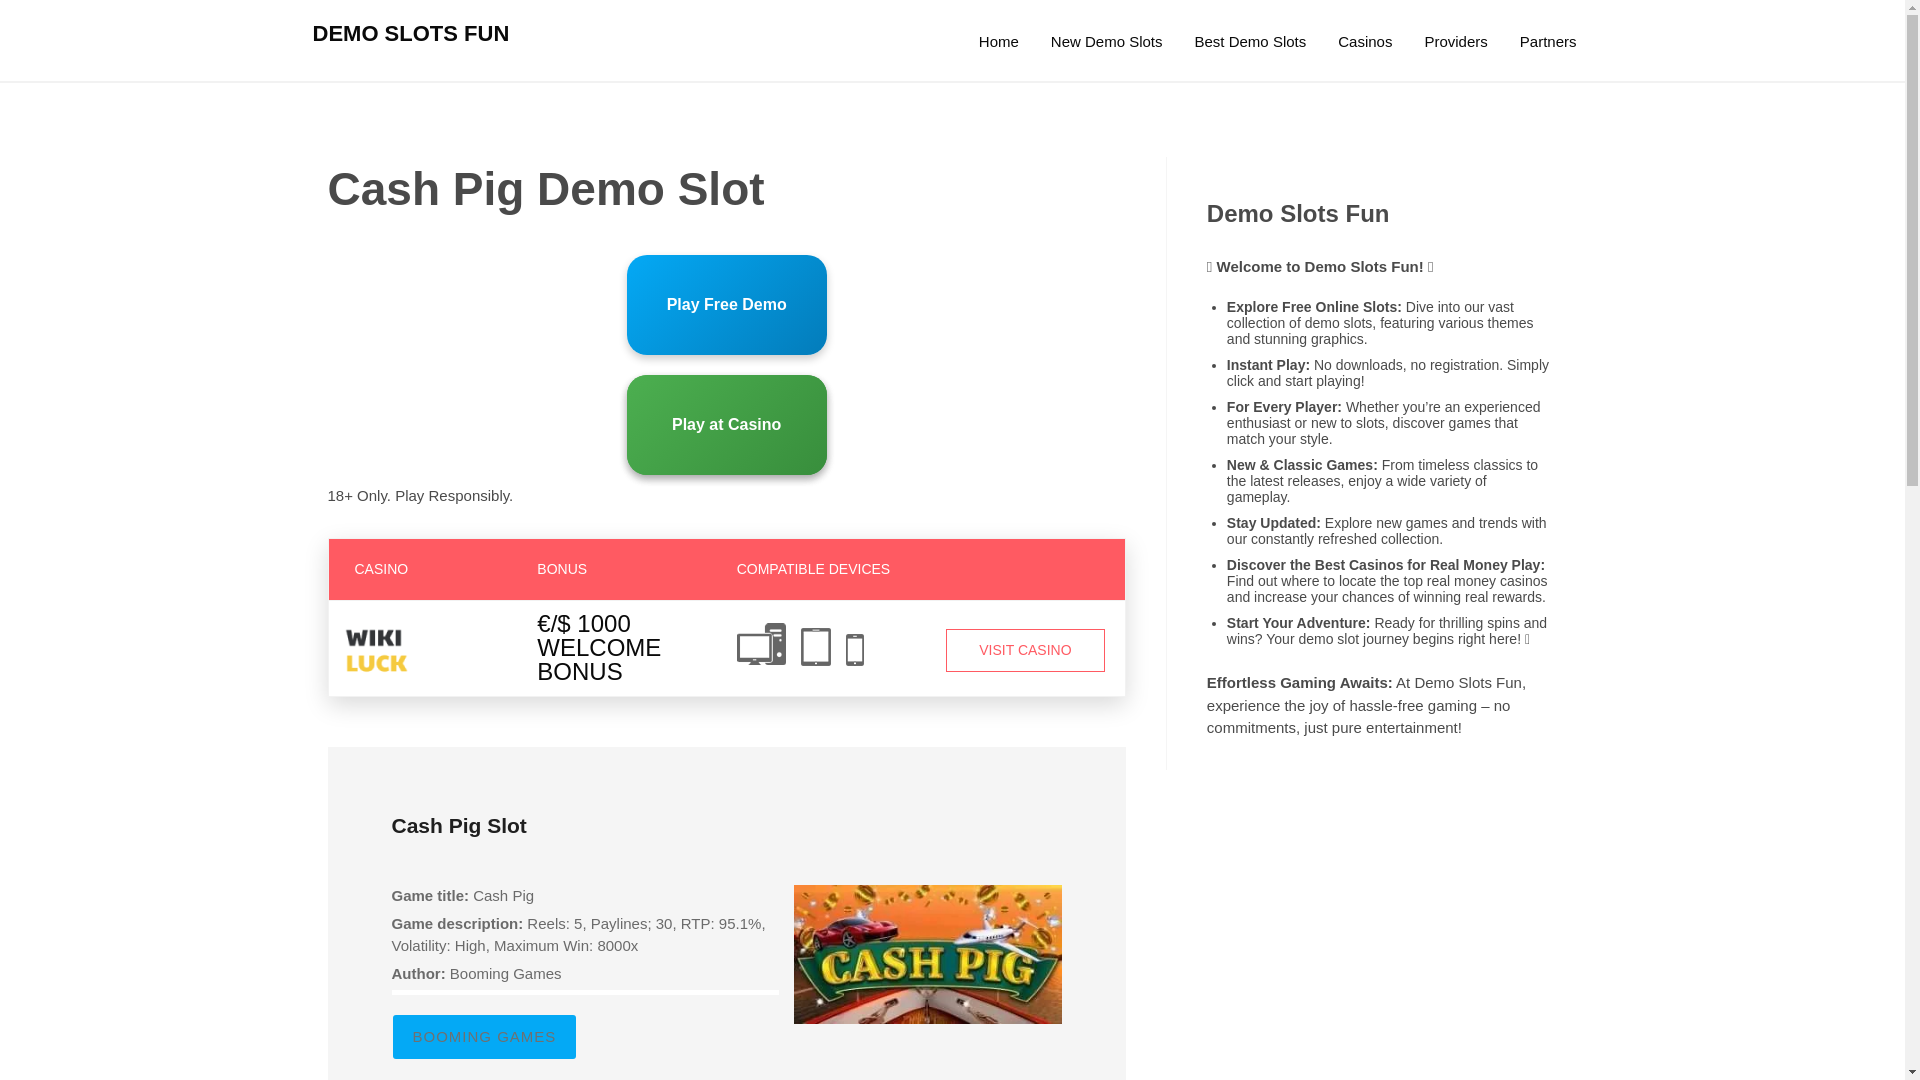 The height and width of the screenshot is (1080, 1920). What do you see at coordinates (1548, 42) in the screenshot?
I see `Partners` at bounding box center [1548, 42].